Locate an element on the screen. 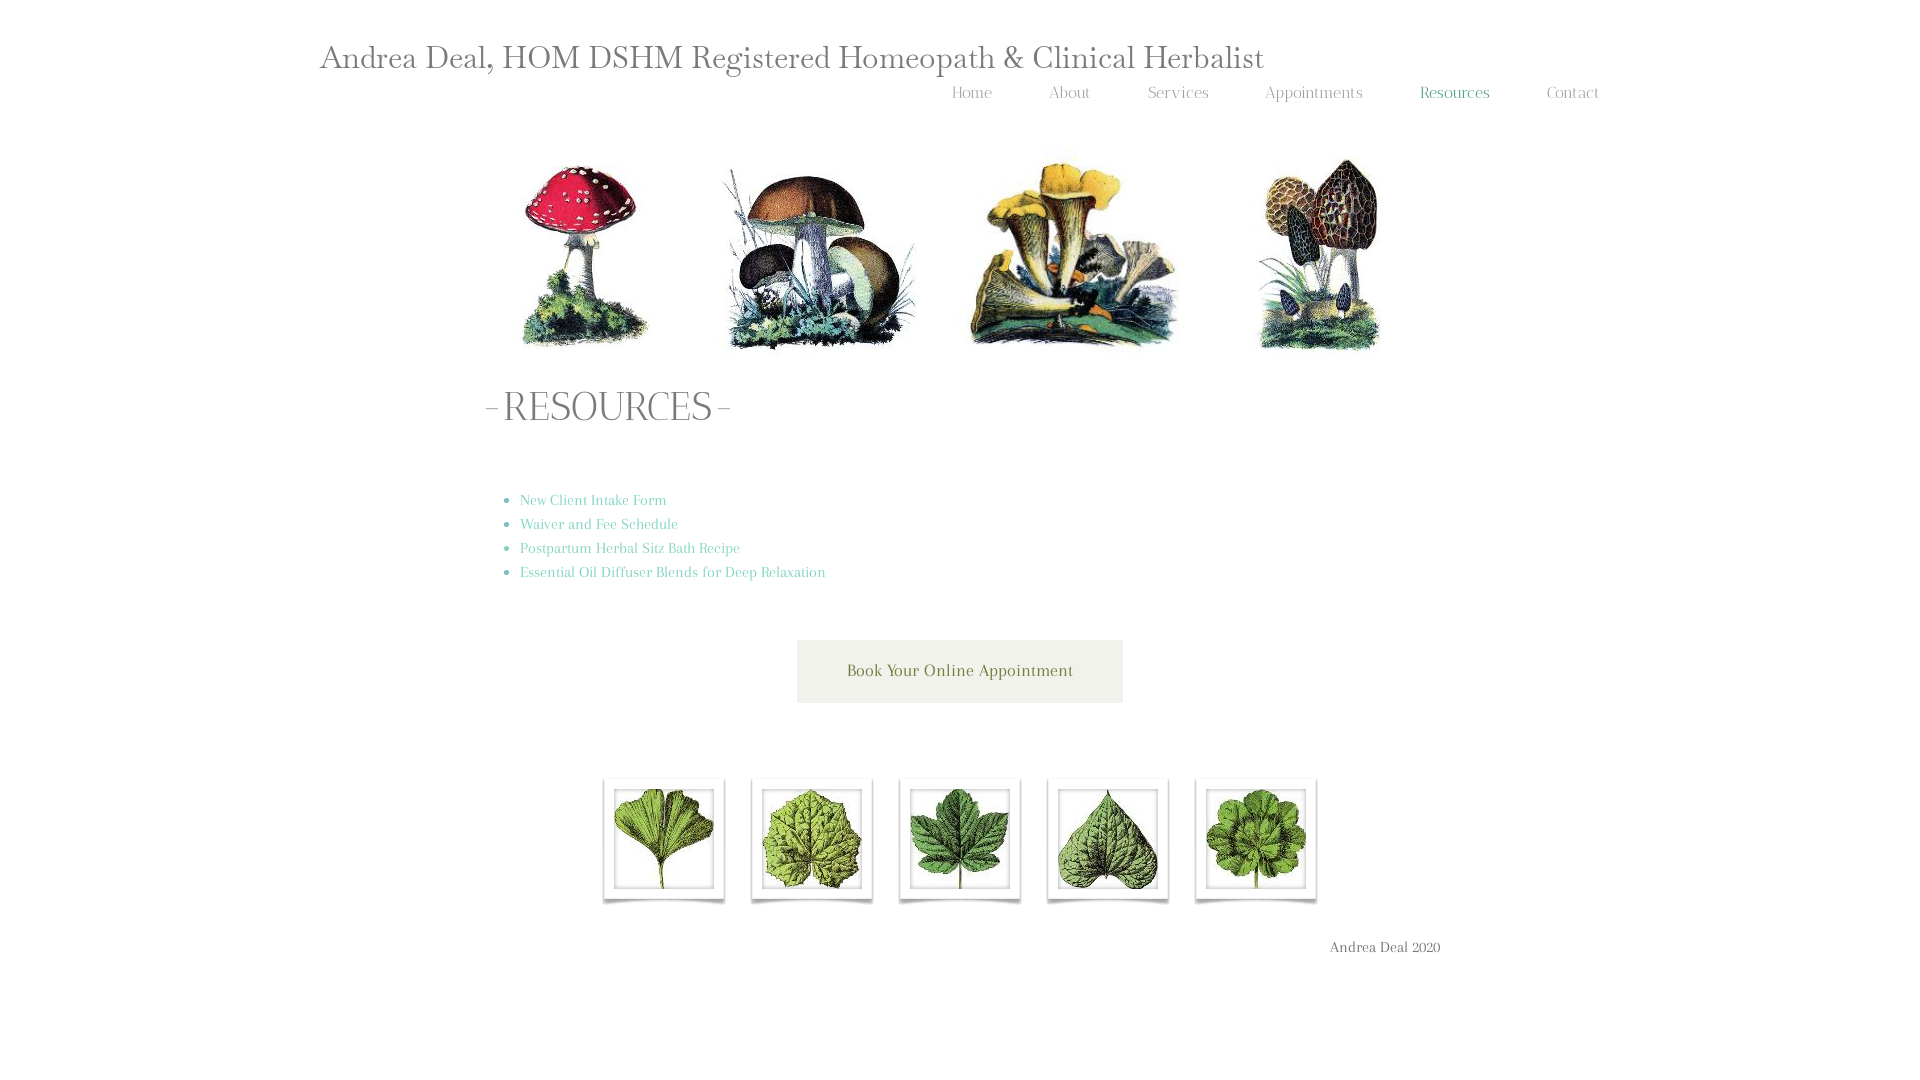 The height and width of the screenshot is (1080, 1920). Resources is located at coordinates (1455, 92).